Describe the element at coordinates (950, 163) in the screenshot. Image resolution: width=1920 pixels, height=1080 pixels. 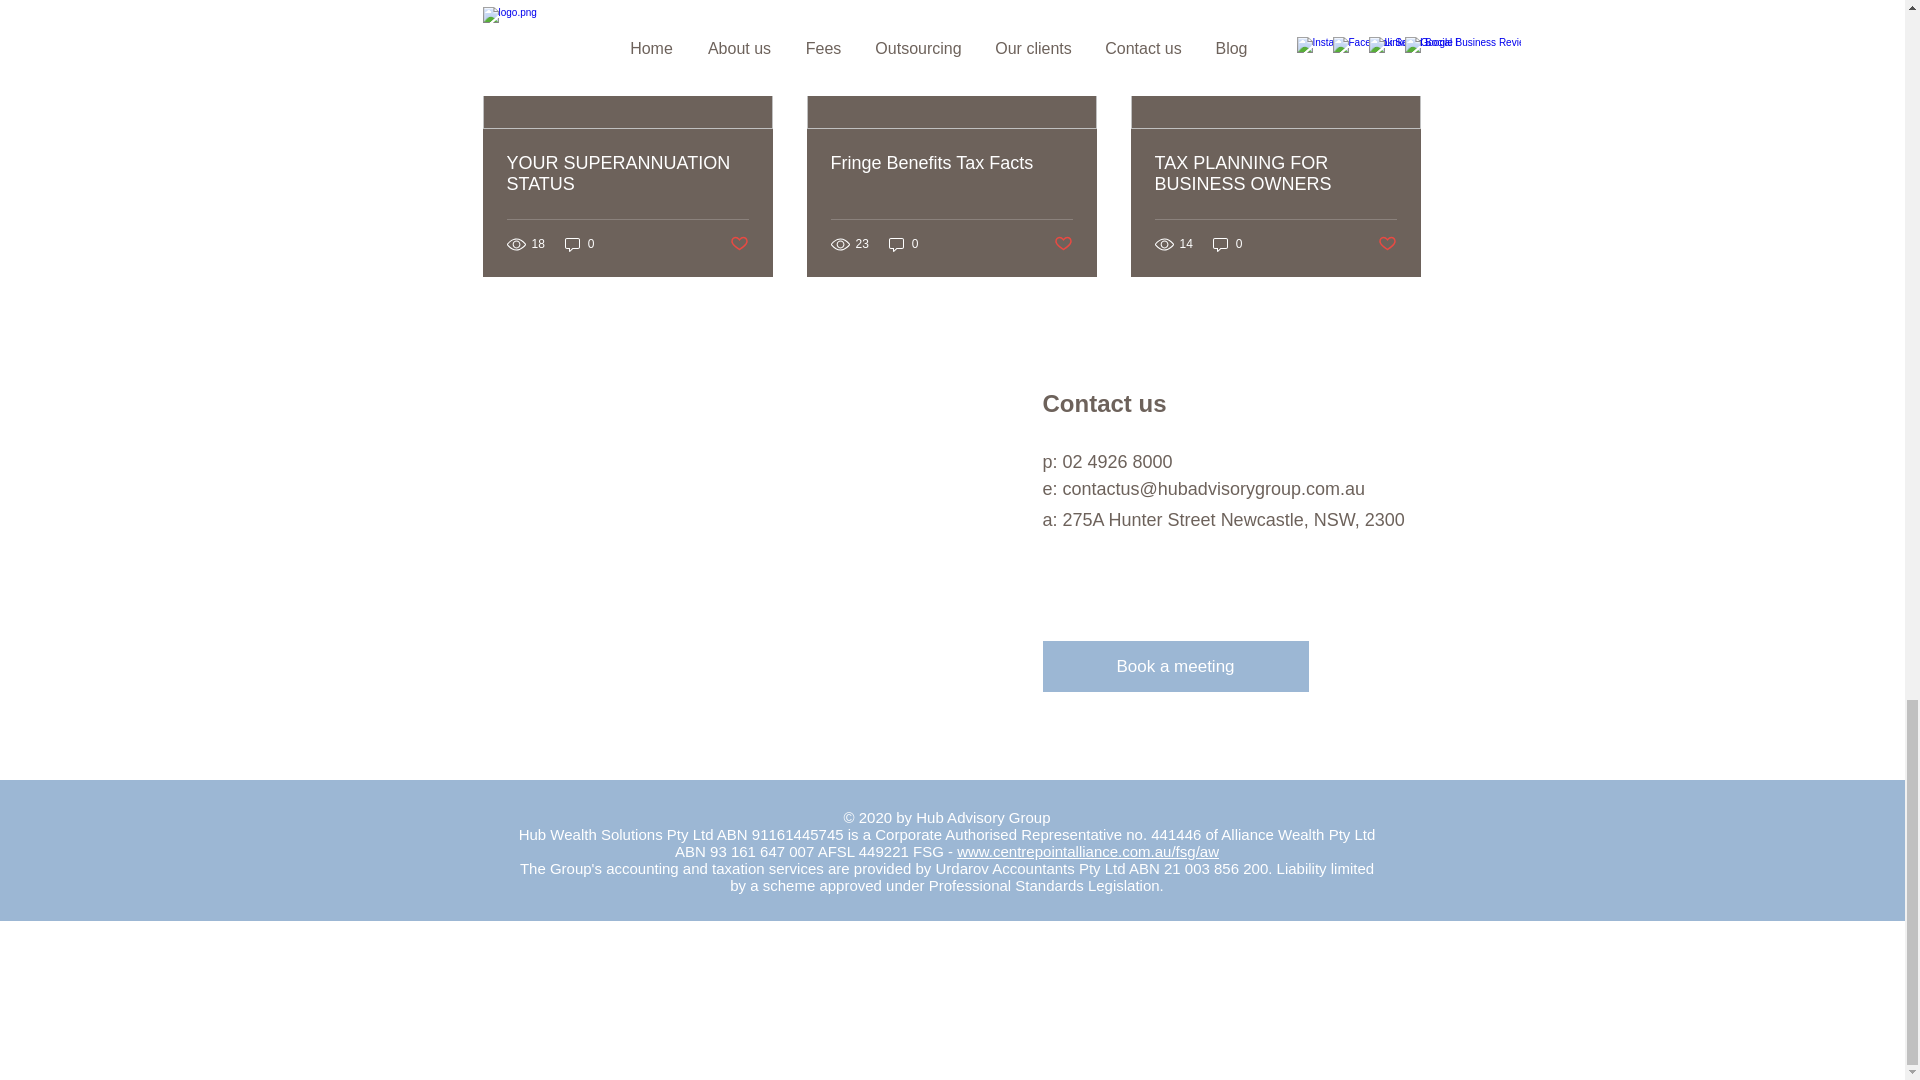
I see `Fringe Benefits Tax Facts` at that location.